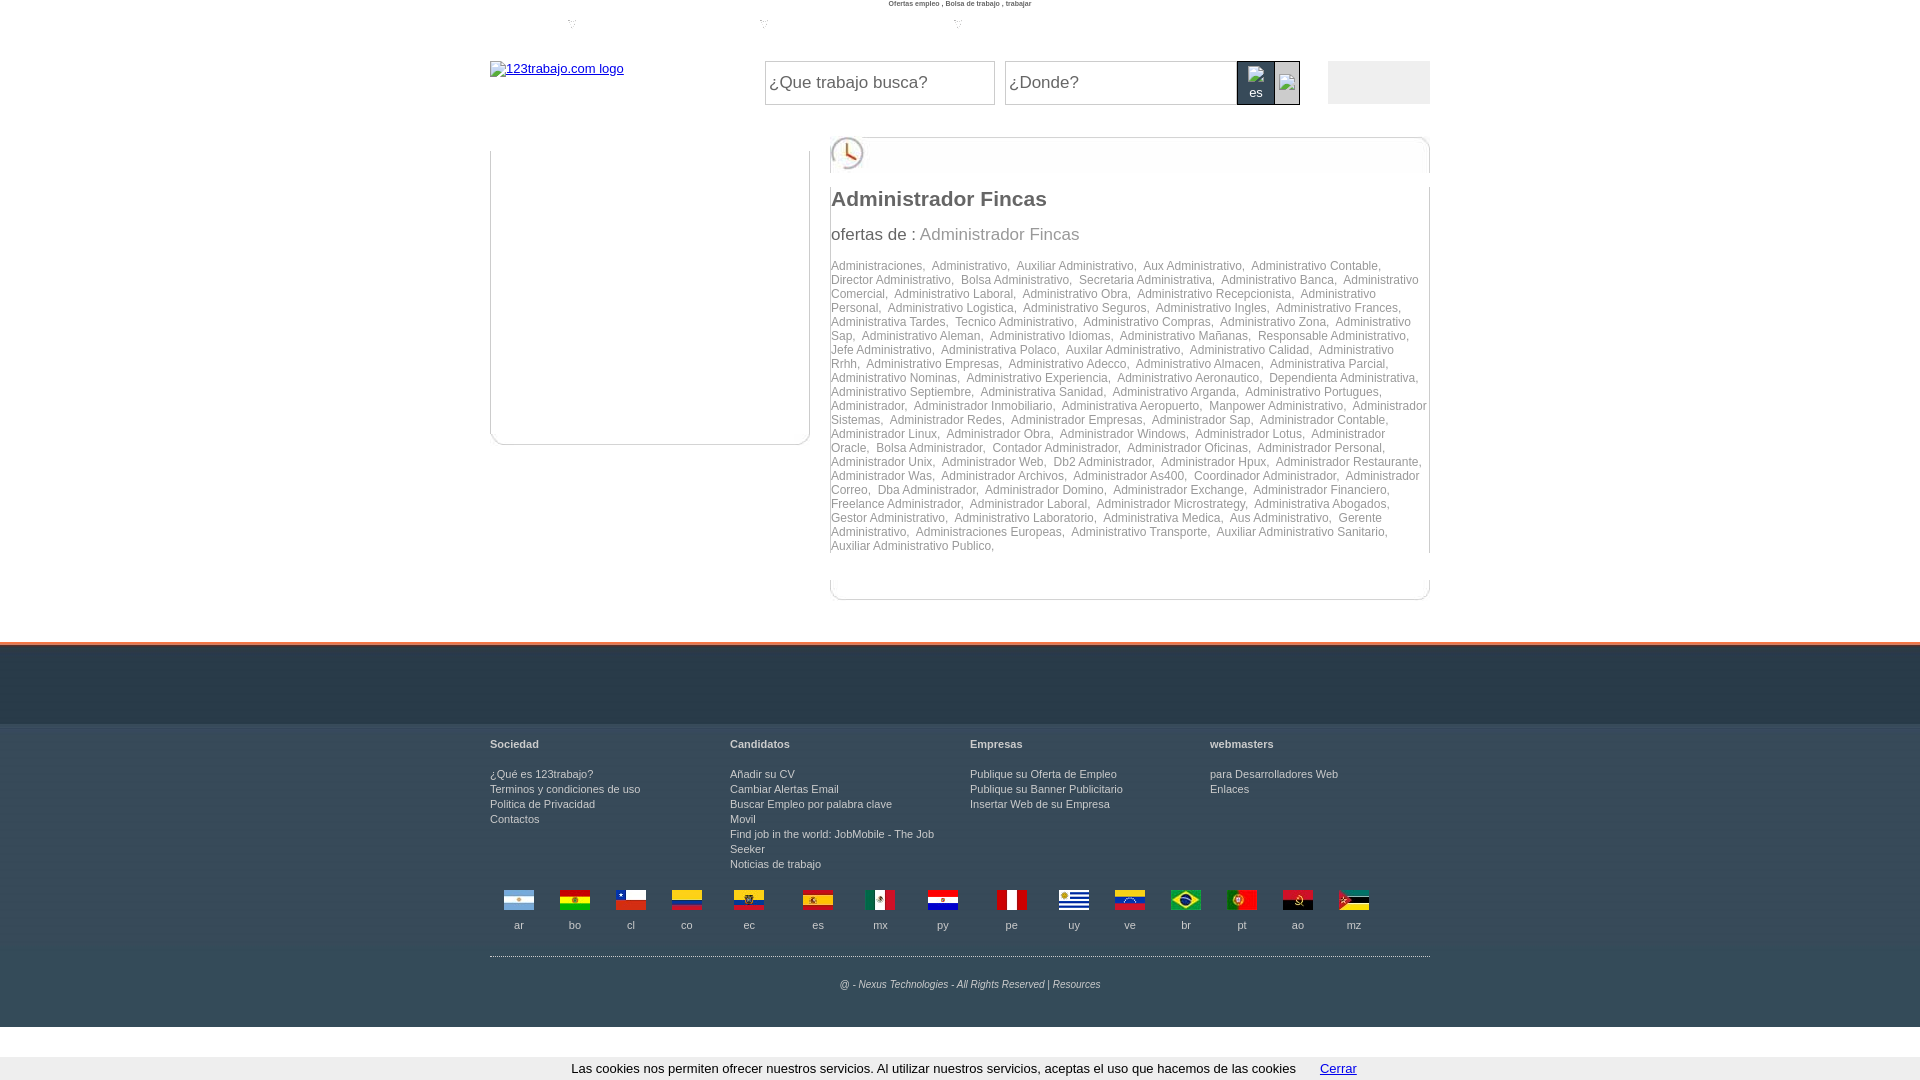 The height and width of the screenshot is (1080, 1920). What do you see at coordinates (519, 906) in the screenshot?
I see `ofertas trabajo argentina` at bounding box center [519, 906].